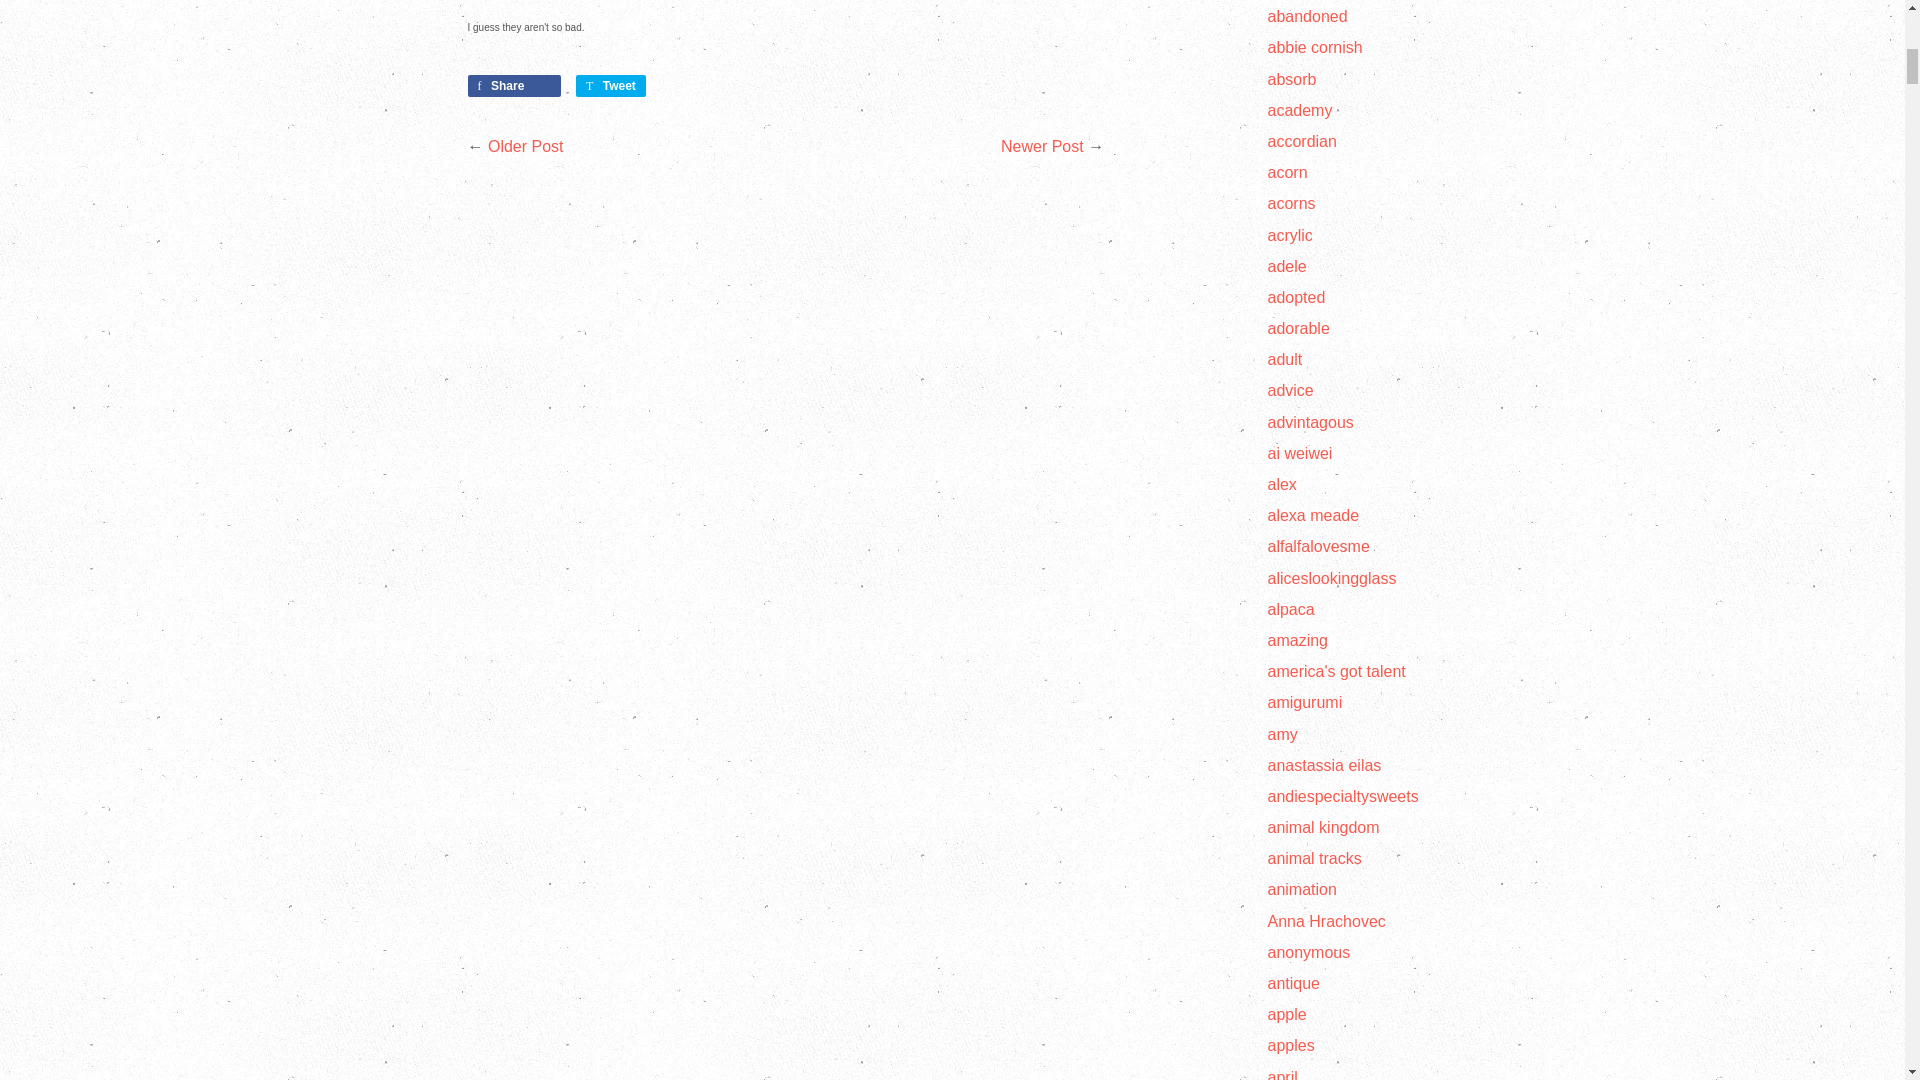 The height and width of the screenshot is (1080, 1920). Describe the element at coordinates (1300, 110) in the screenshot. I see `Show articles tagged academy` at that location.